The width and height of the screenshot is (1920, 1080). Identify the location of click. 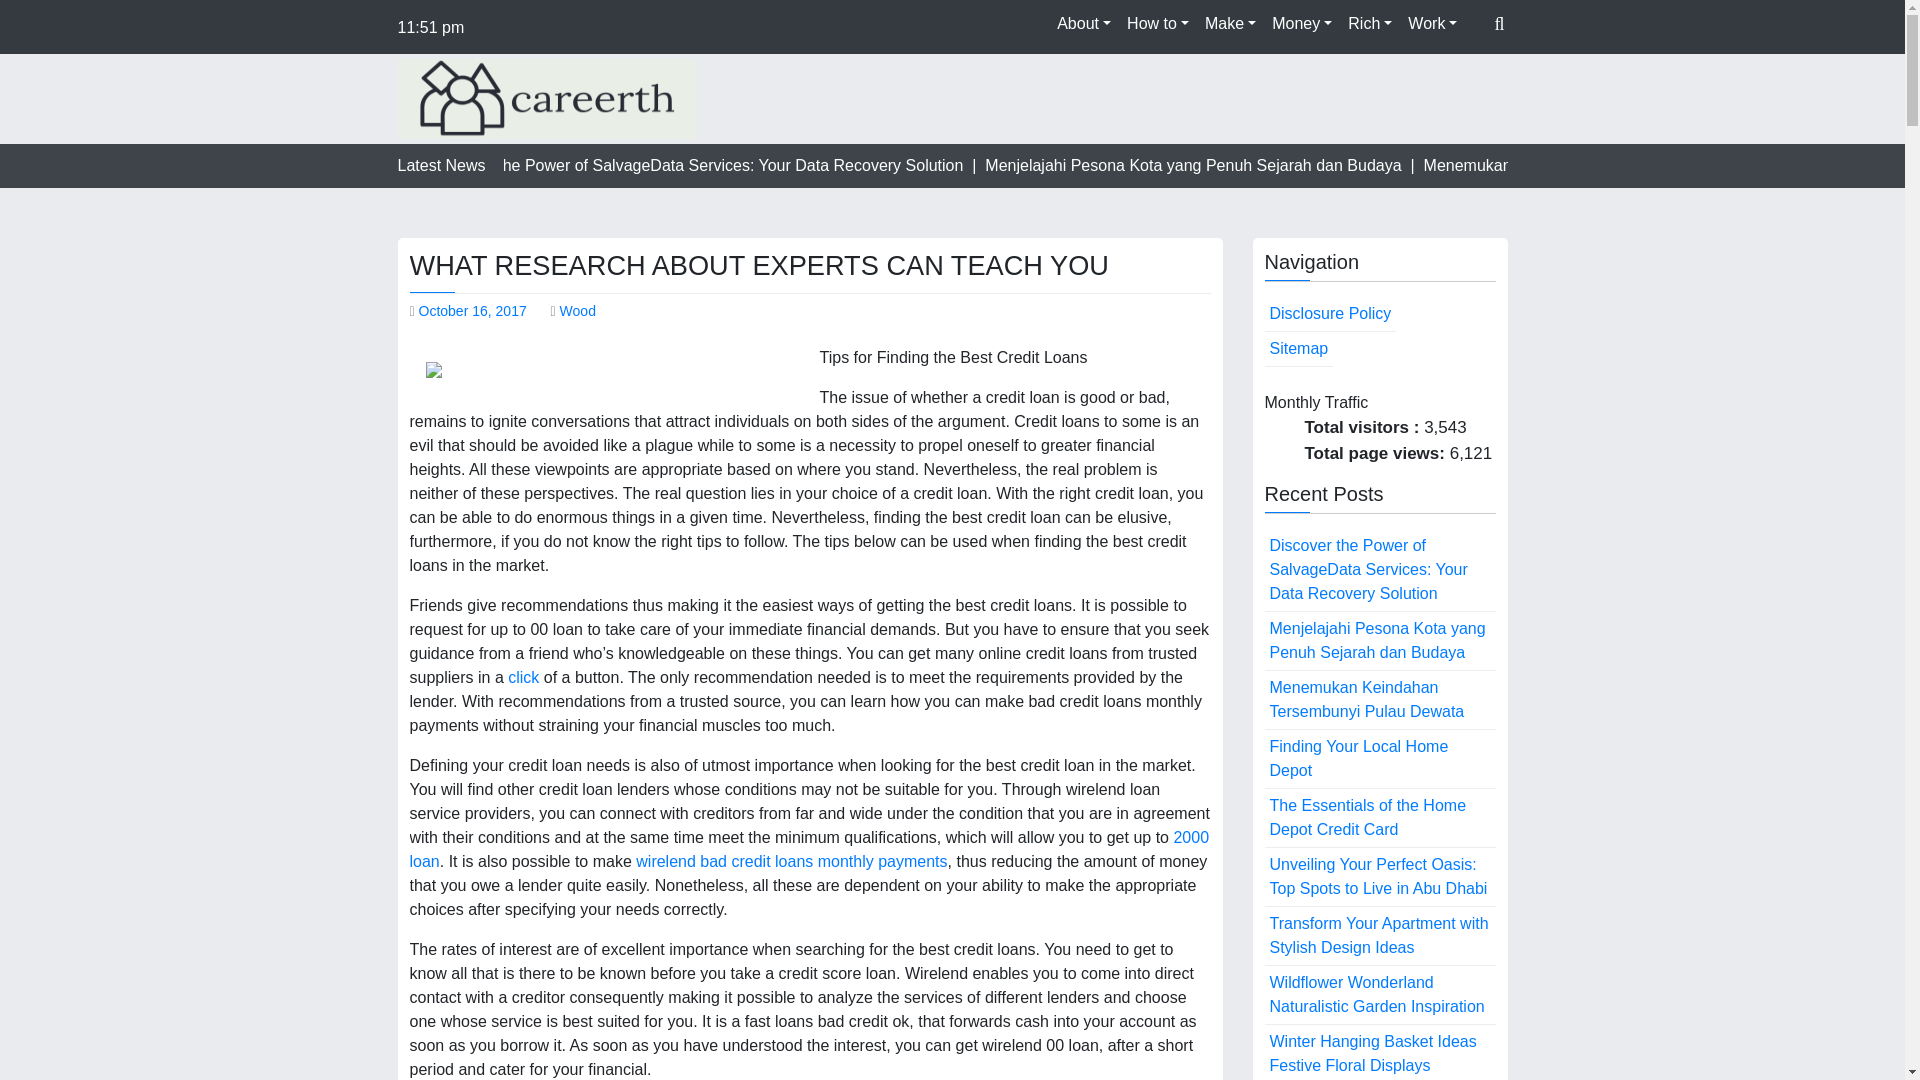
(524, 676).